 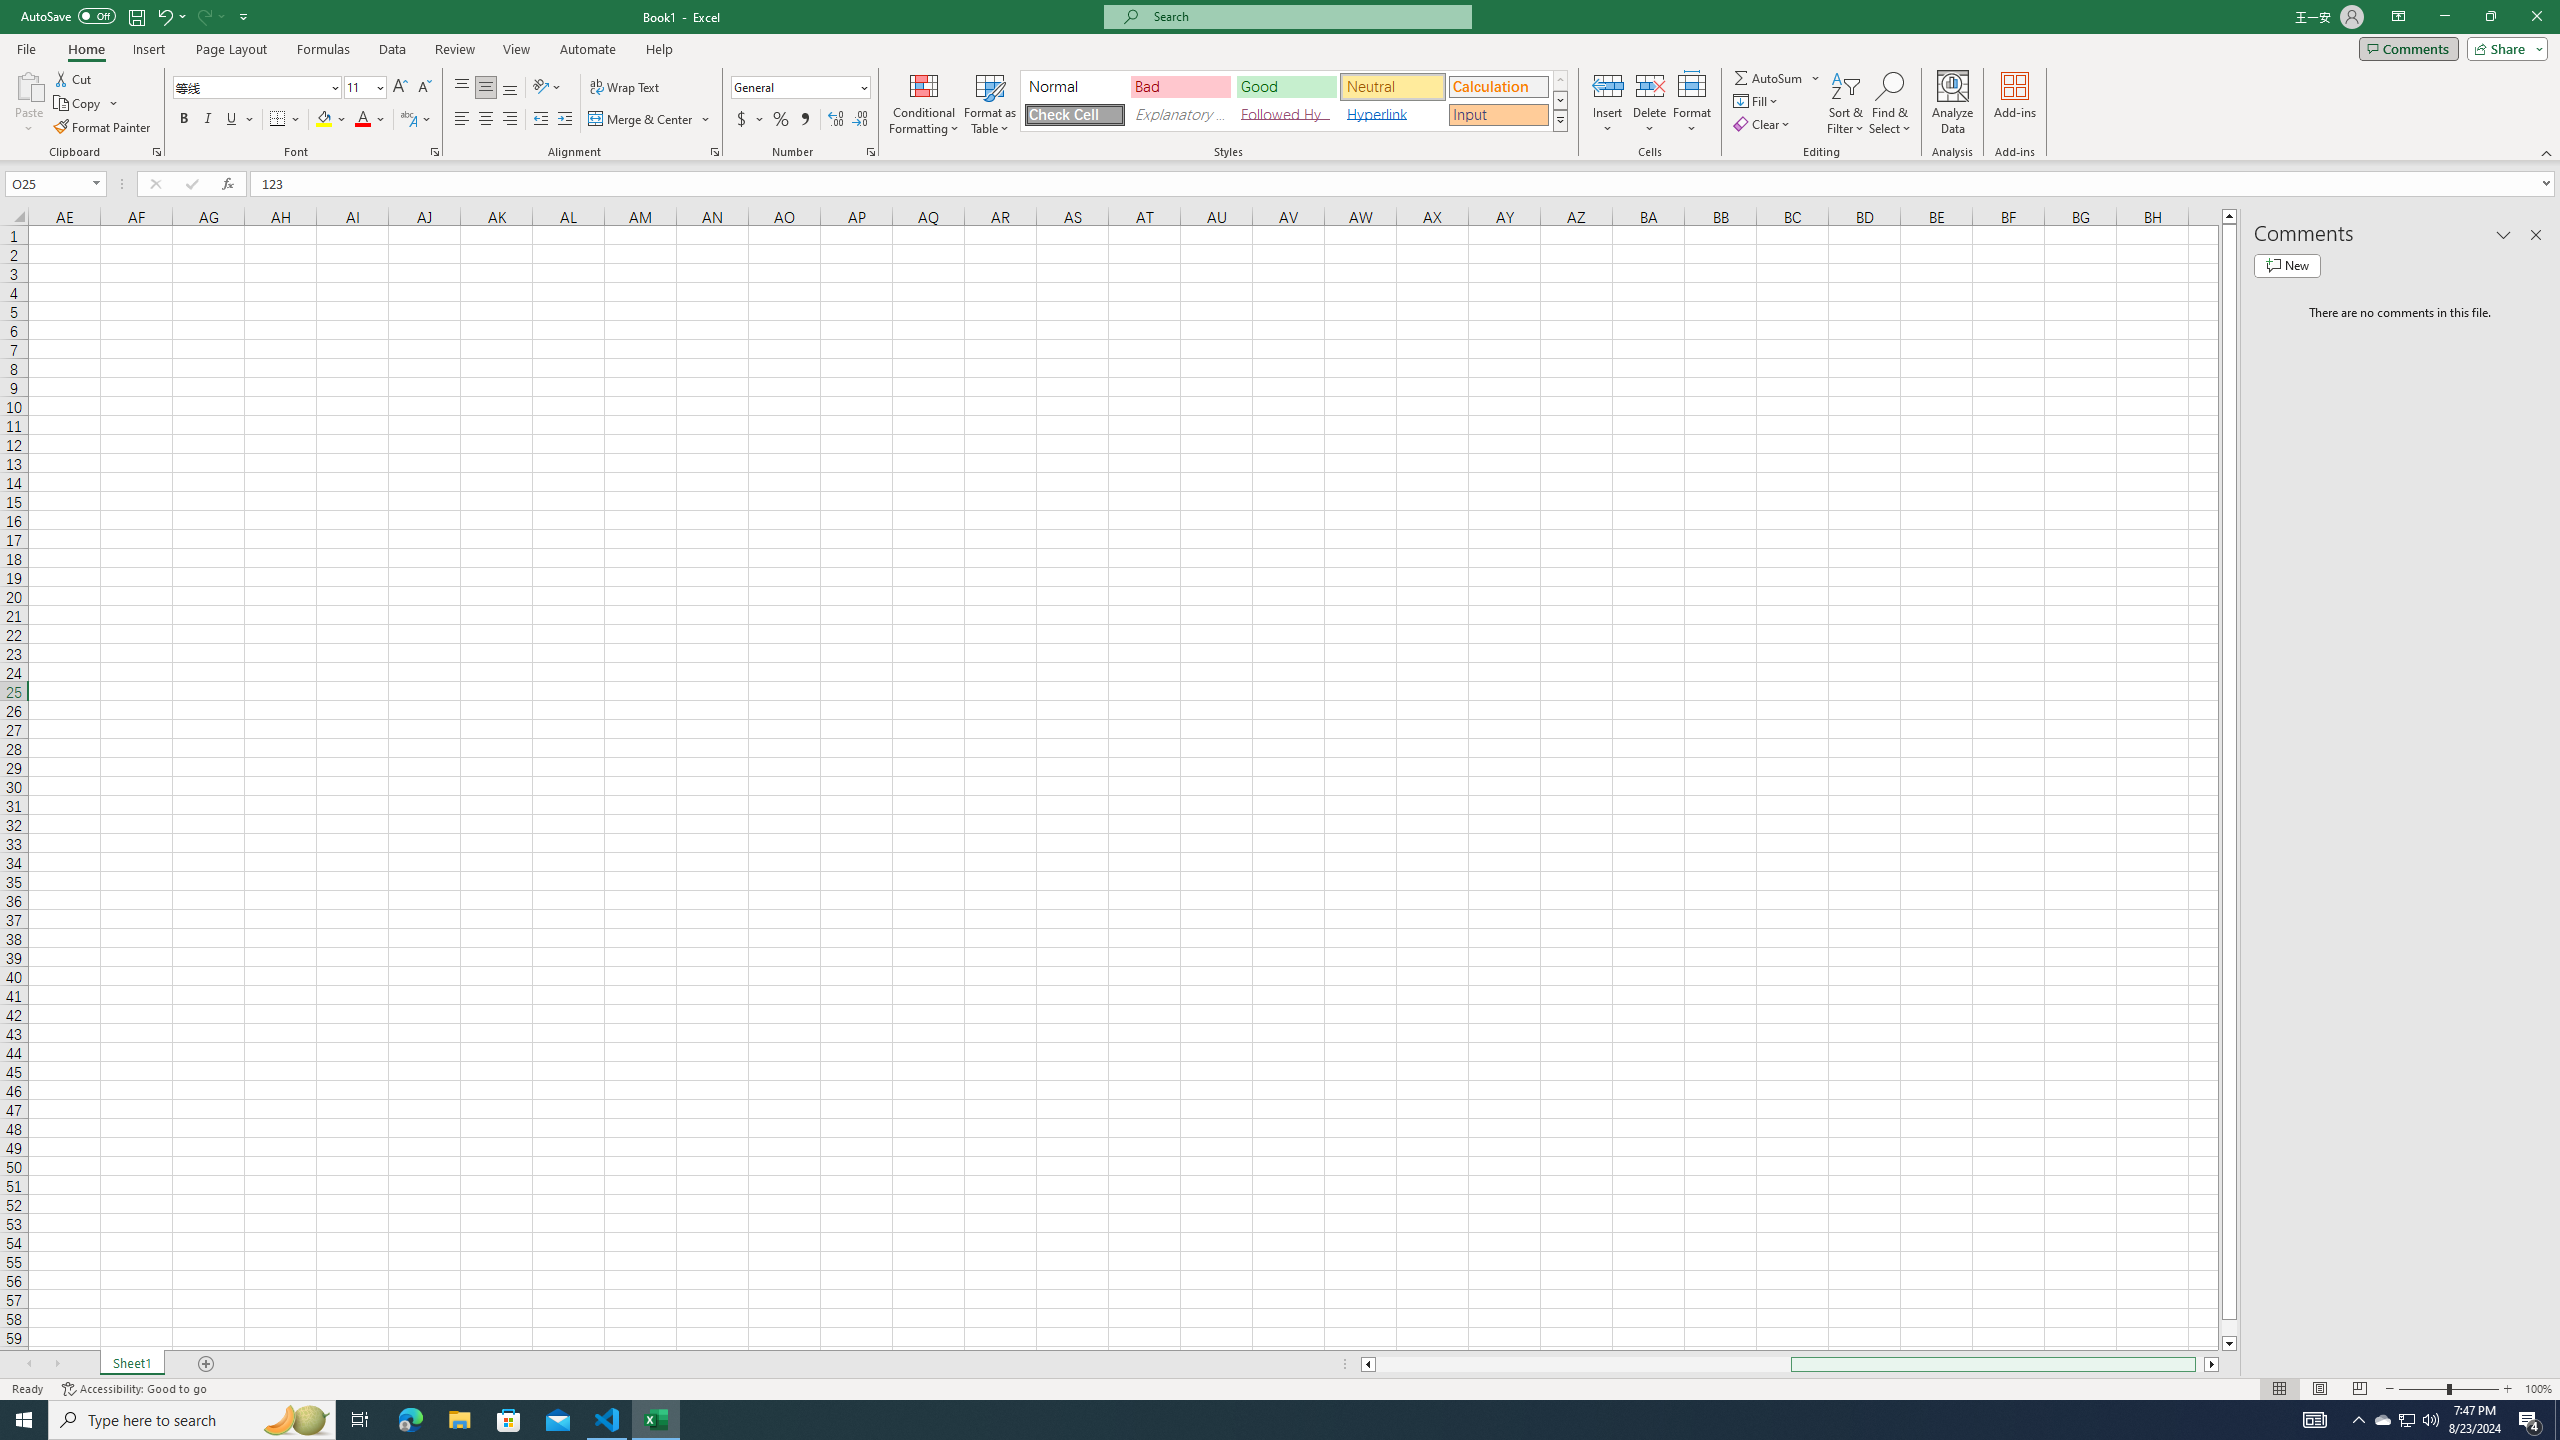 What do you see at coordinates (1405, 184) in the screenshot?
I see `Formula Bar` at bounding box center [1405, 184].